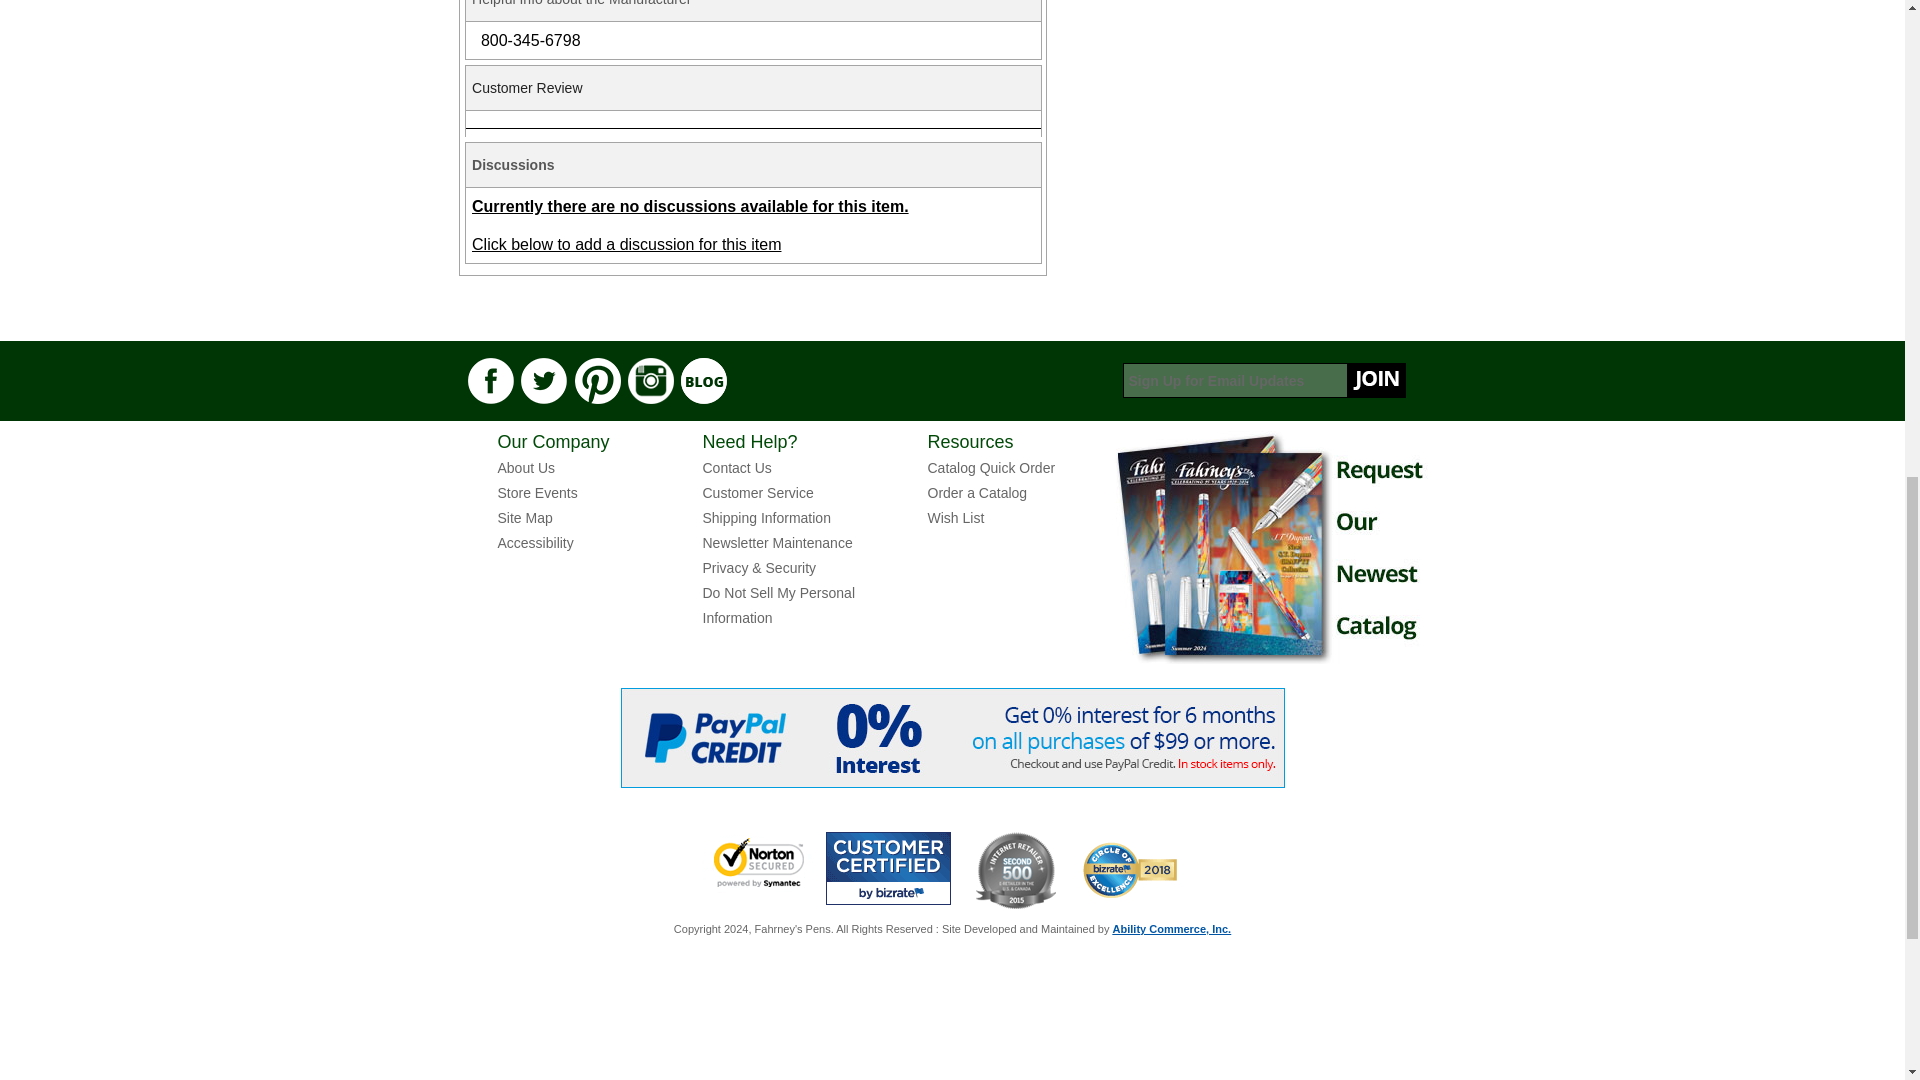 Image resolution: width=1920 pixels, height=1080 pixels. I want to click on Sign Up for Email Updates, so click(1263, 380).